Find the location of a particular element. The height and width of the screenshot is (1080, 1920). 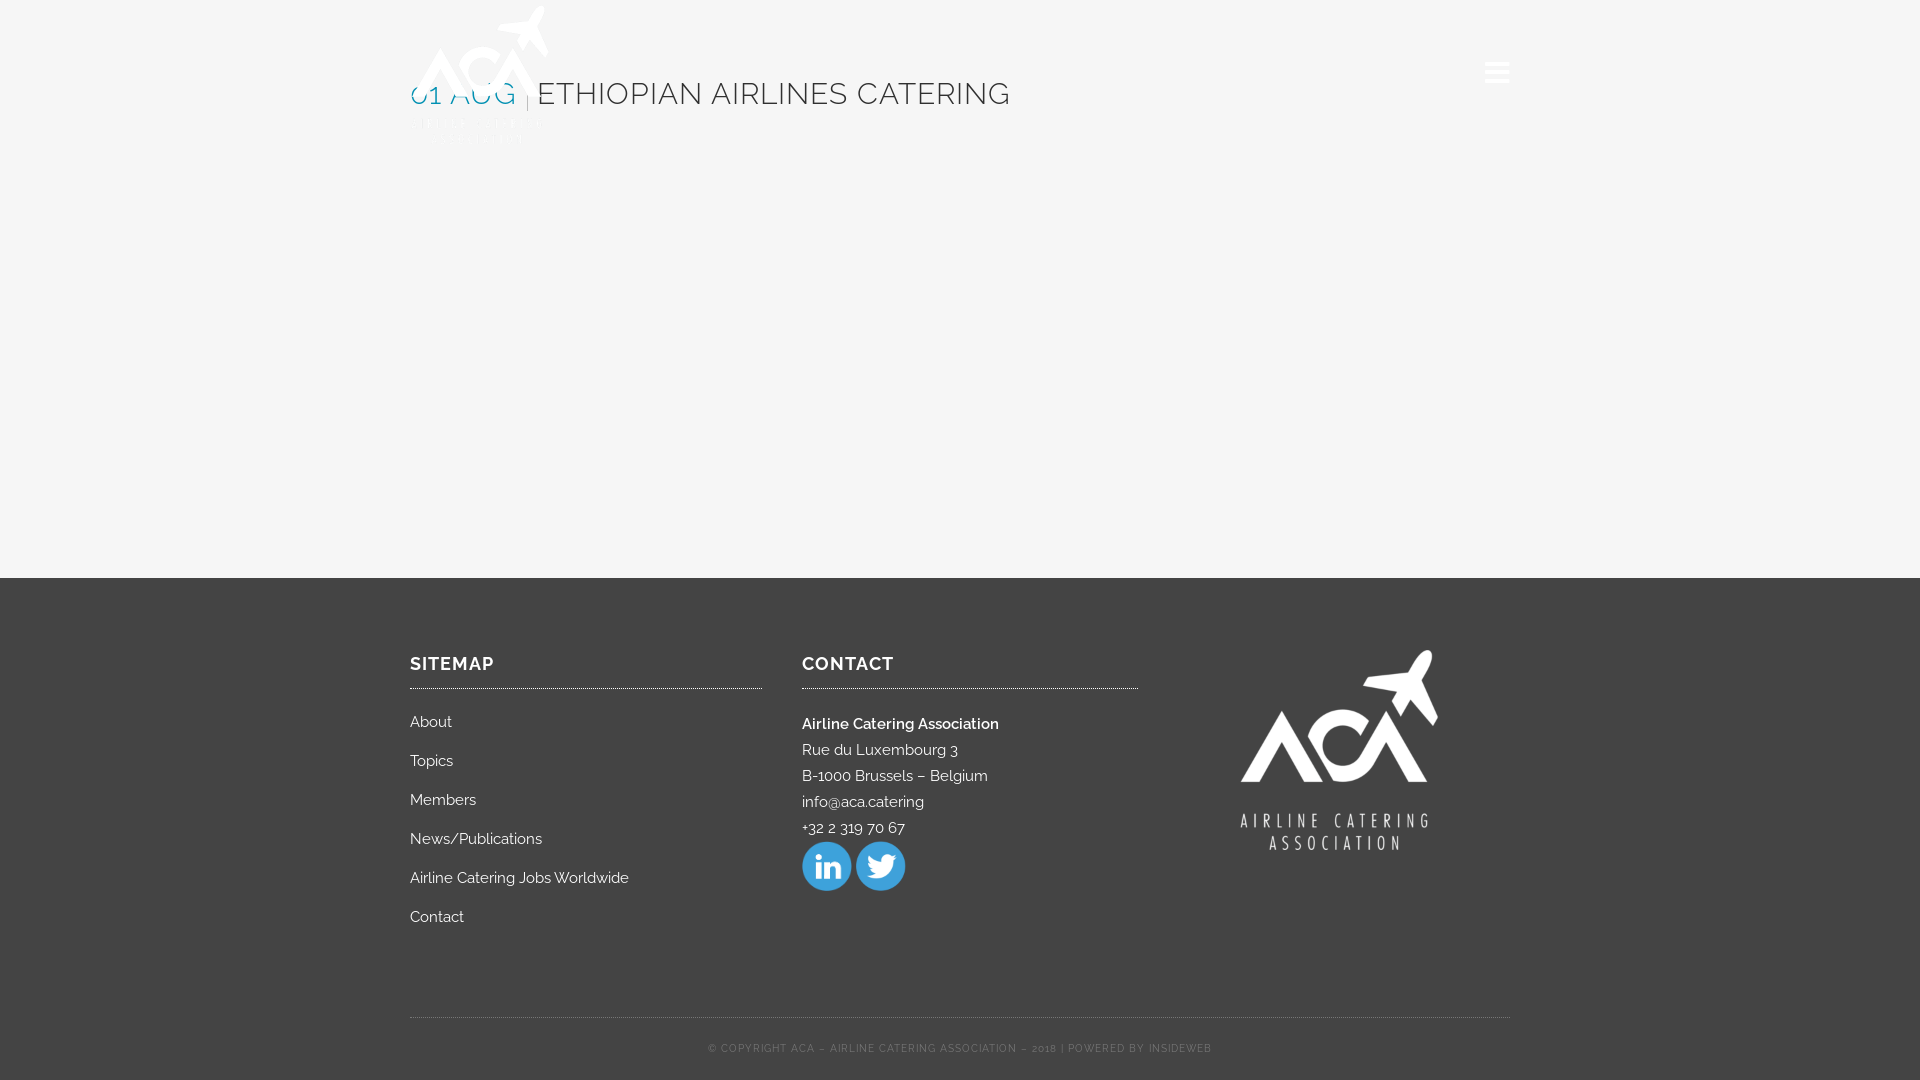

About is located at coordinates (586, 722).